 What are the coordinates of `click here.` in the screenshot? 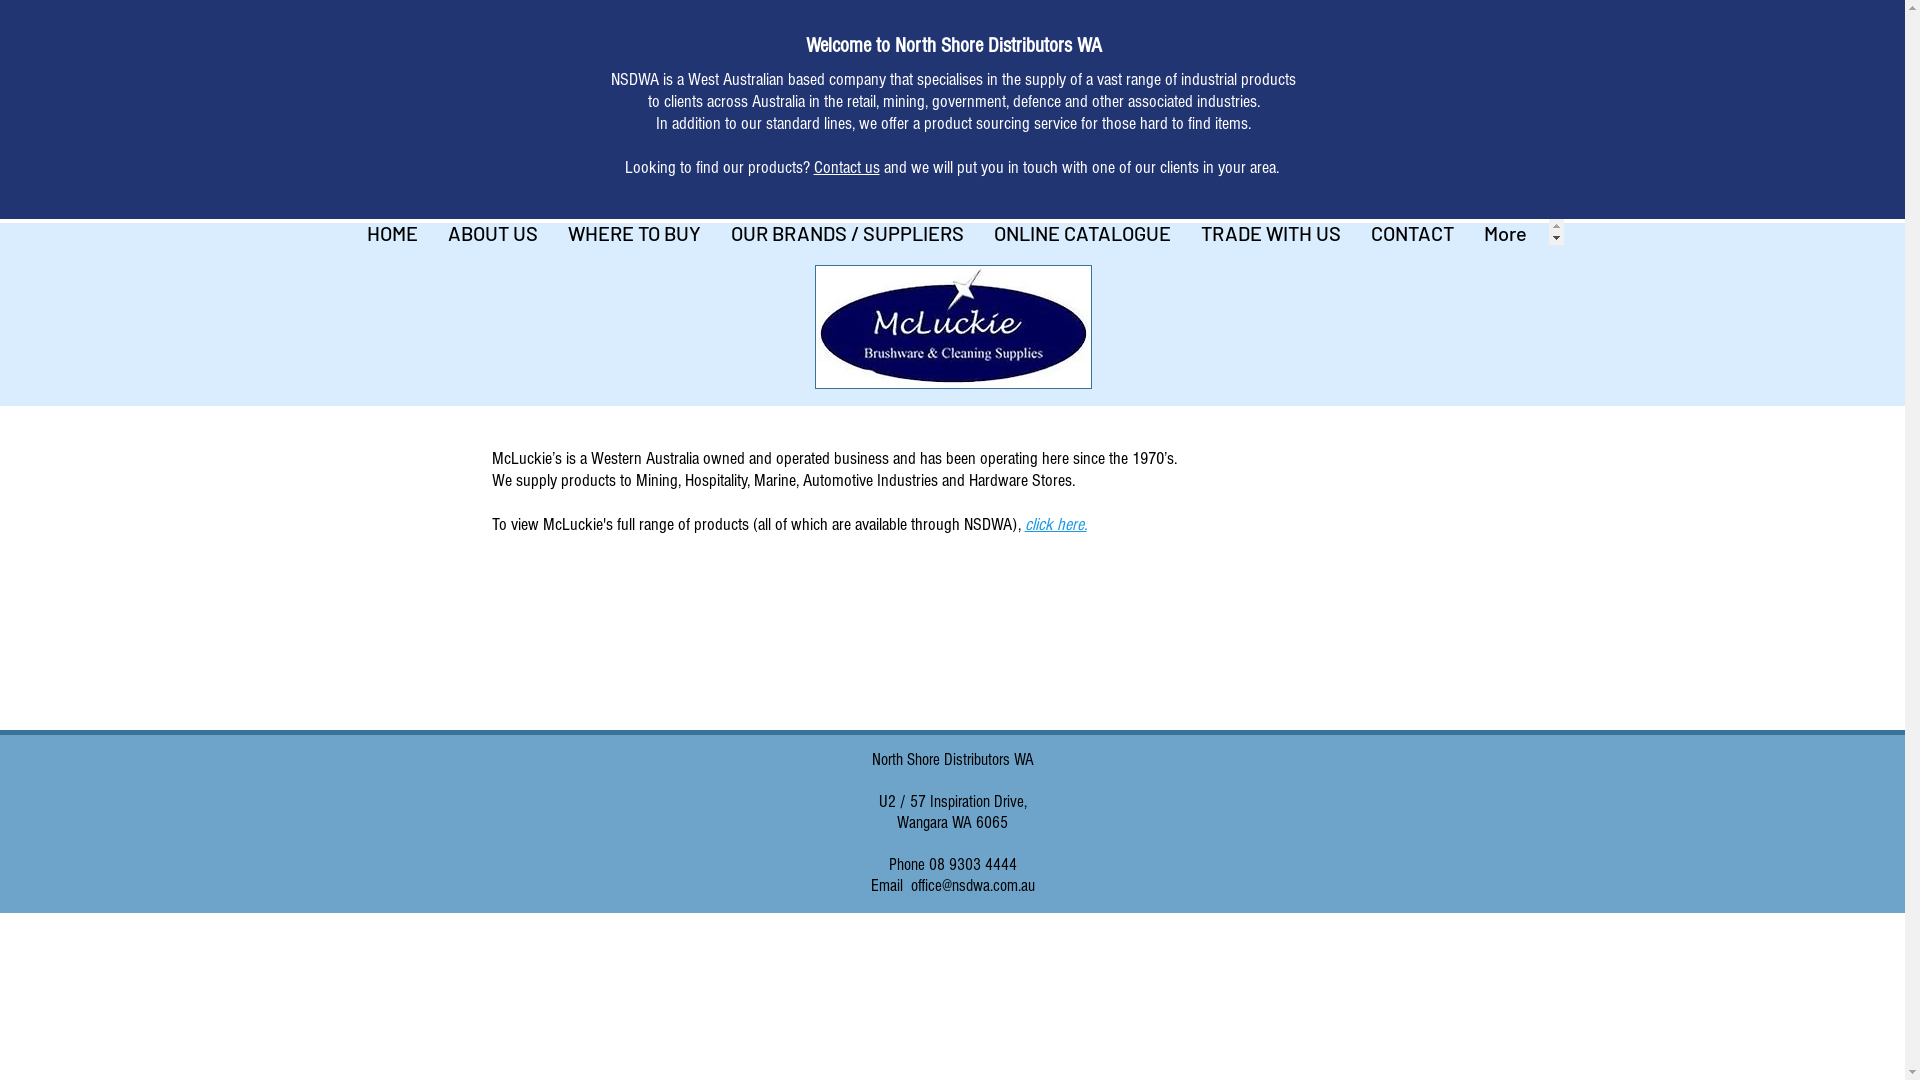 It's located at (1055, 526).